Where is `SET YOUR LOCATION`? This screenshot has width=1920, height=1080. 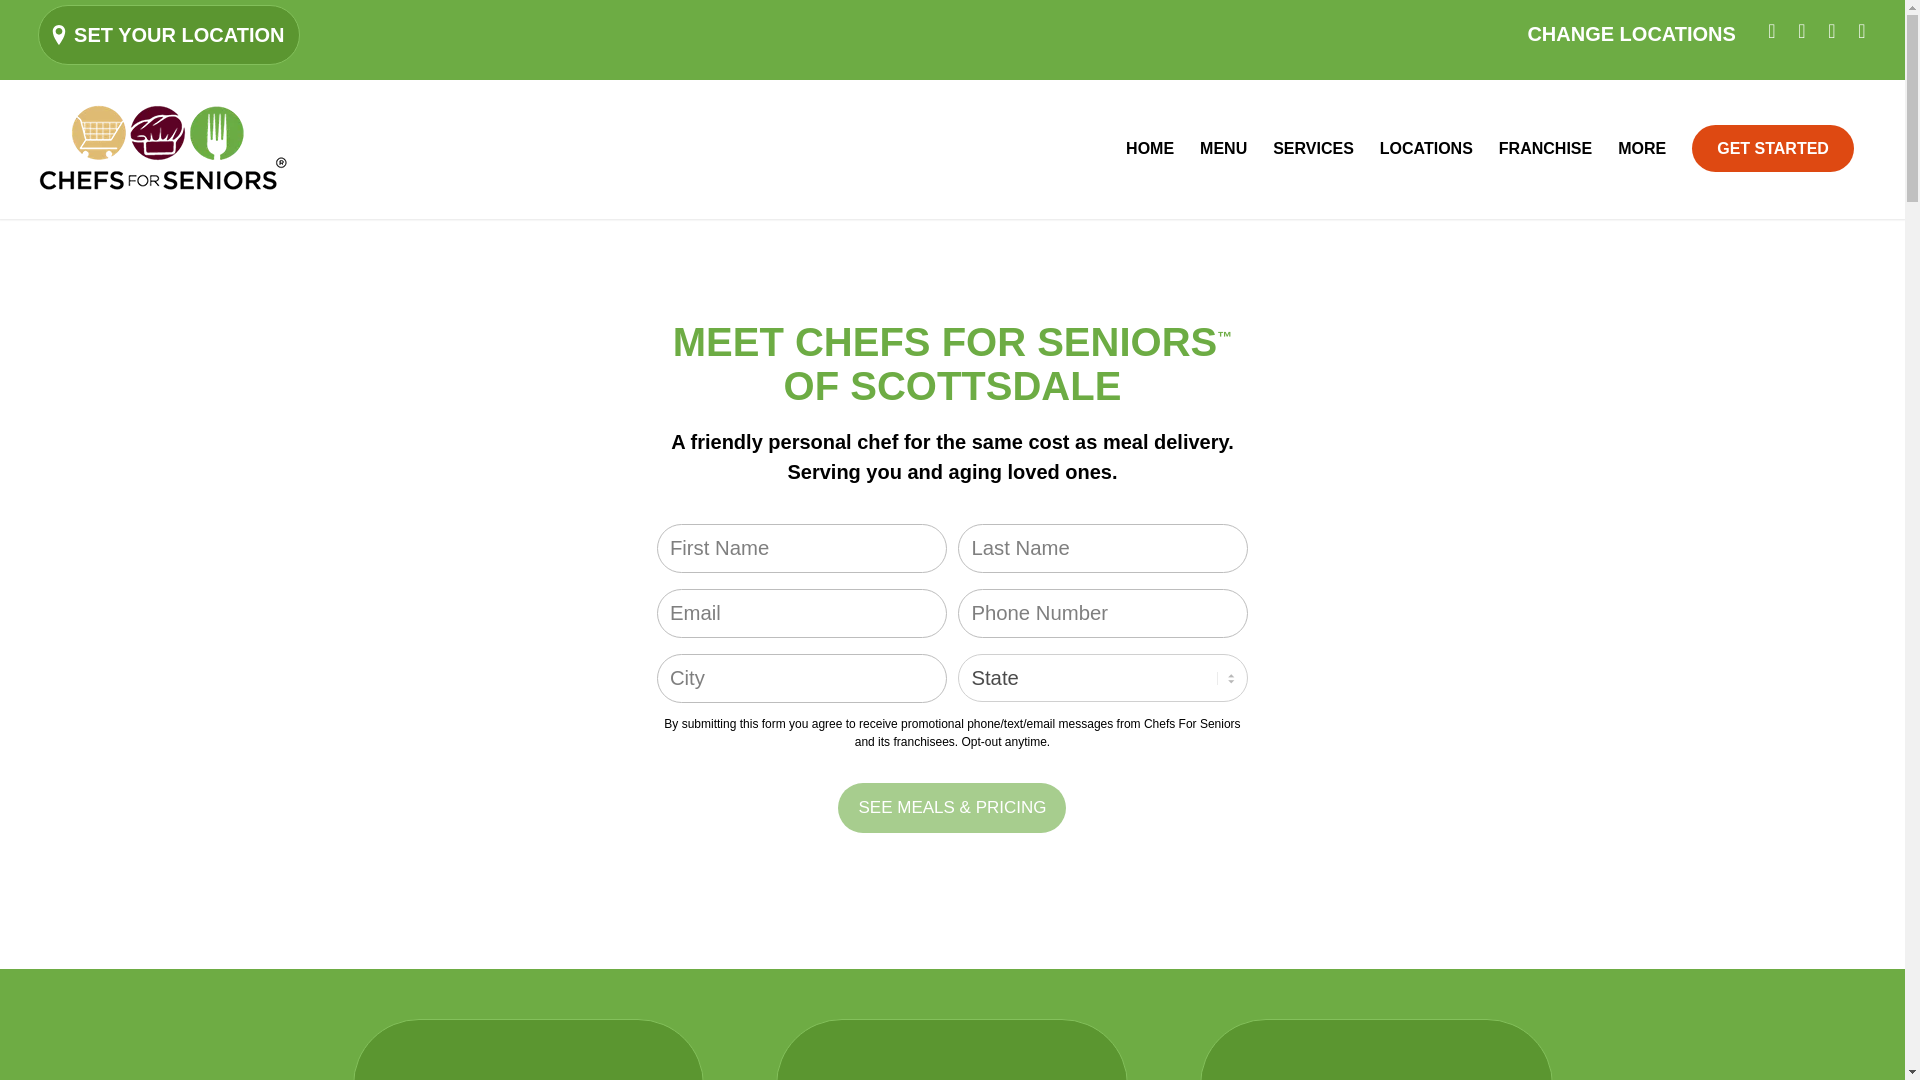 SET YOUR LOCATION is located at coordinates (179, 34).